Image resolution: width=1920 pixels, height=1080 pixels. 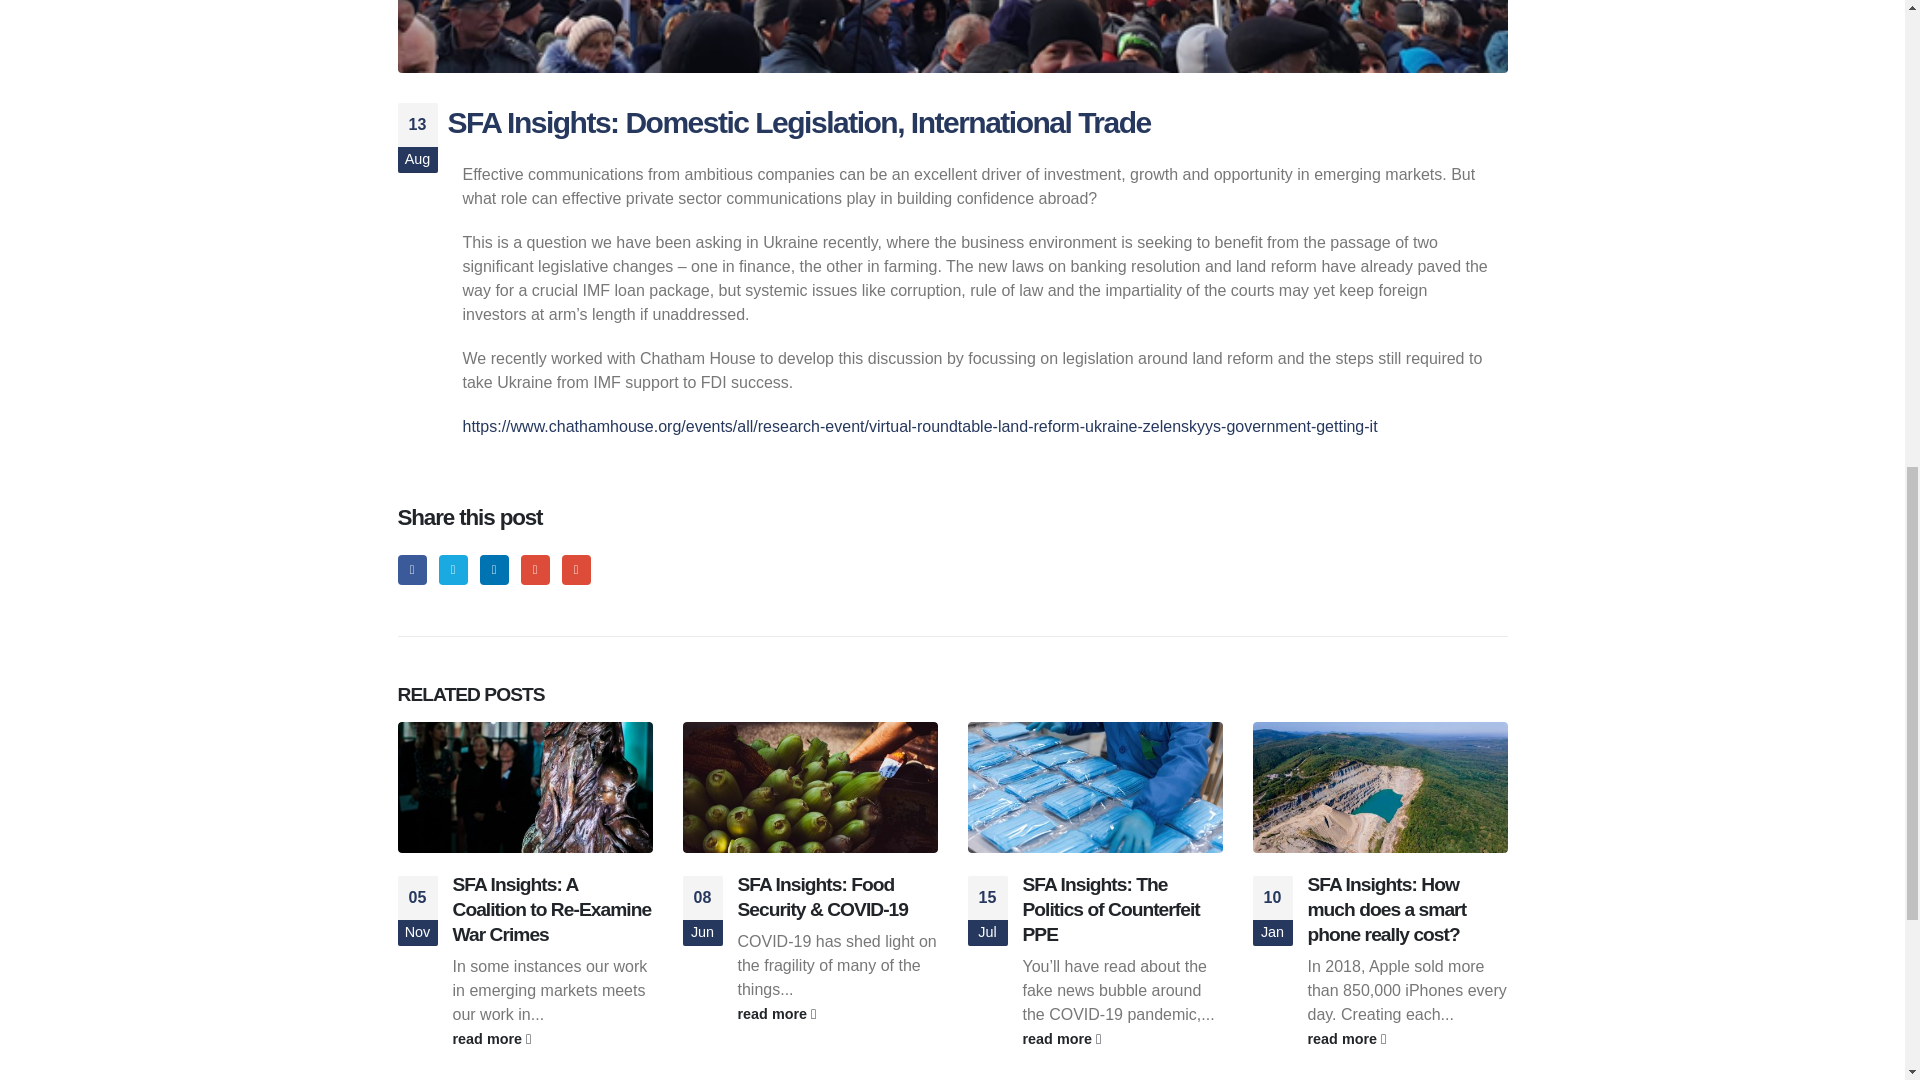 What do you see at coordinates (412, 570) in the screenshot?
I see `Facebook` at bounding box center [412, 570].